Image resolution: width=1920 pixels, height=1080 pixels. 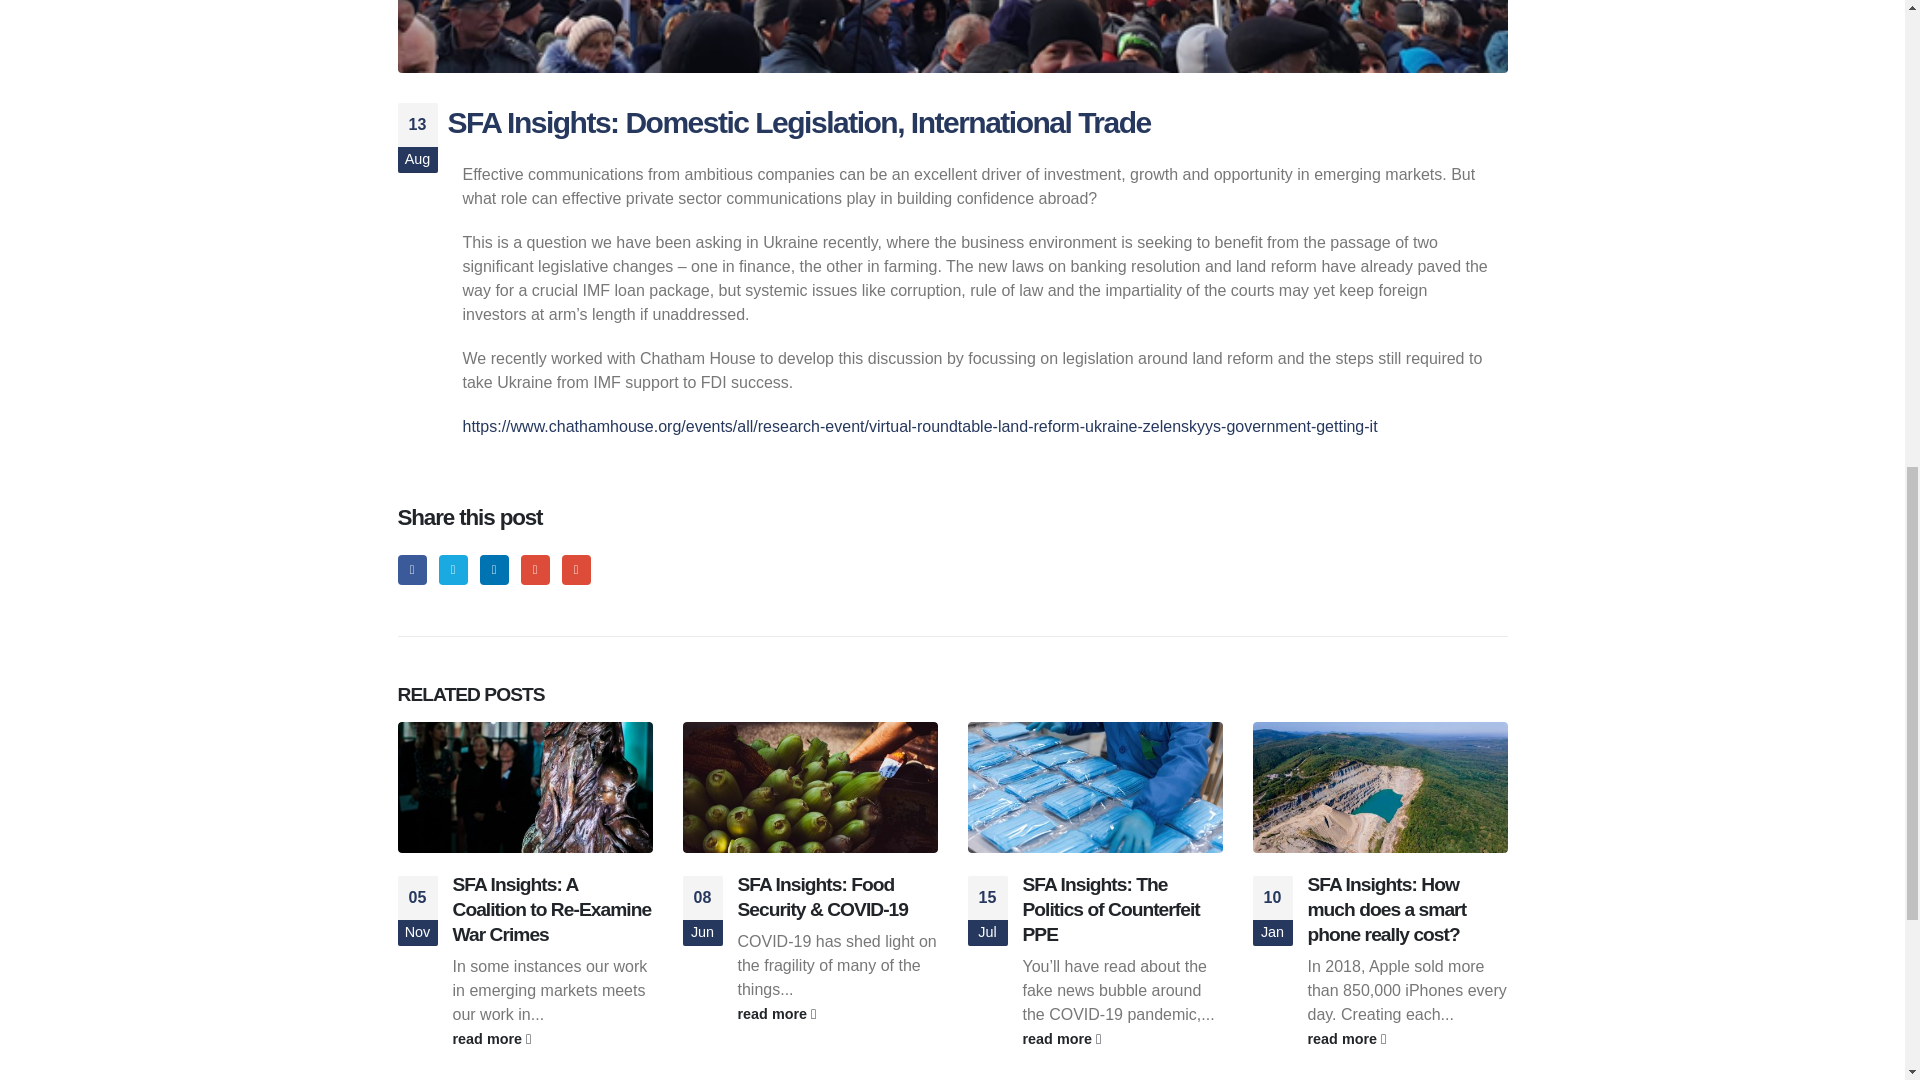 What do you see at coordinates (412, 570) in the screenshot?
I see `Facebook` at bounding box center [412, 570].